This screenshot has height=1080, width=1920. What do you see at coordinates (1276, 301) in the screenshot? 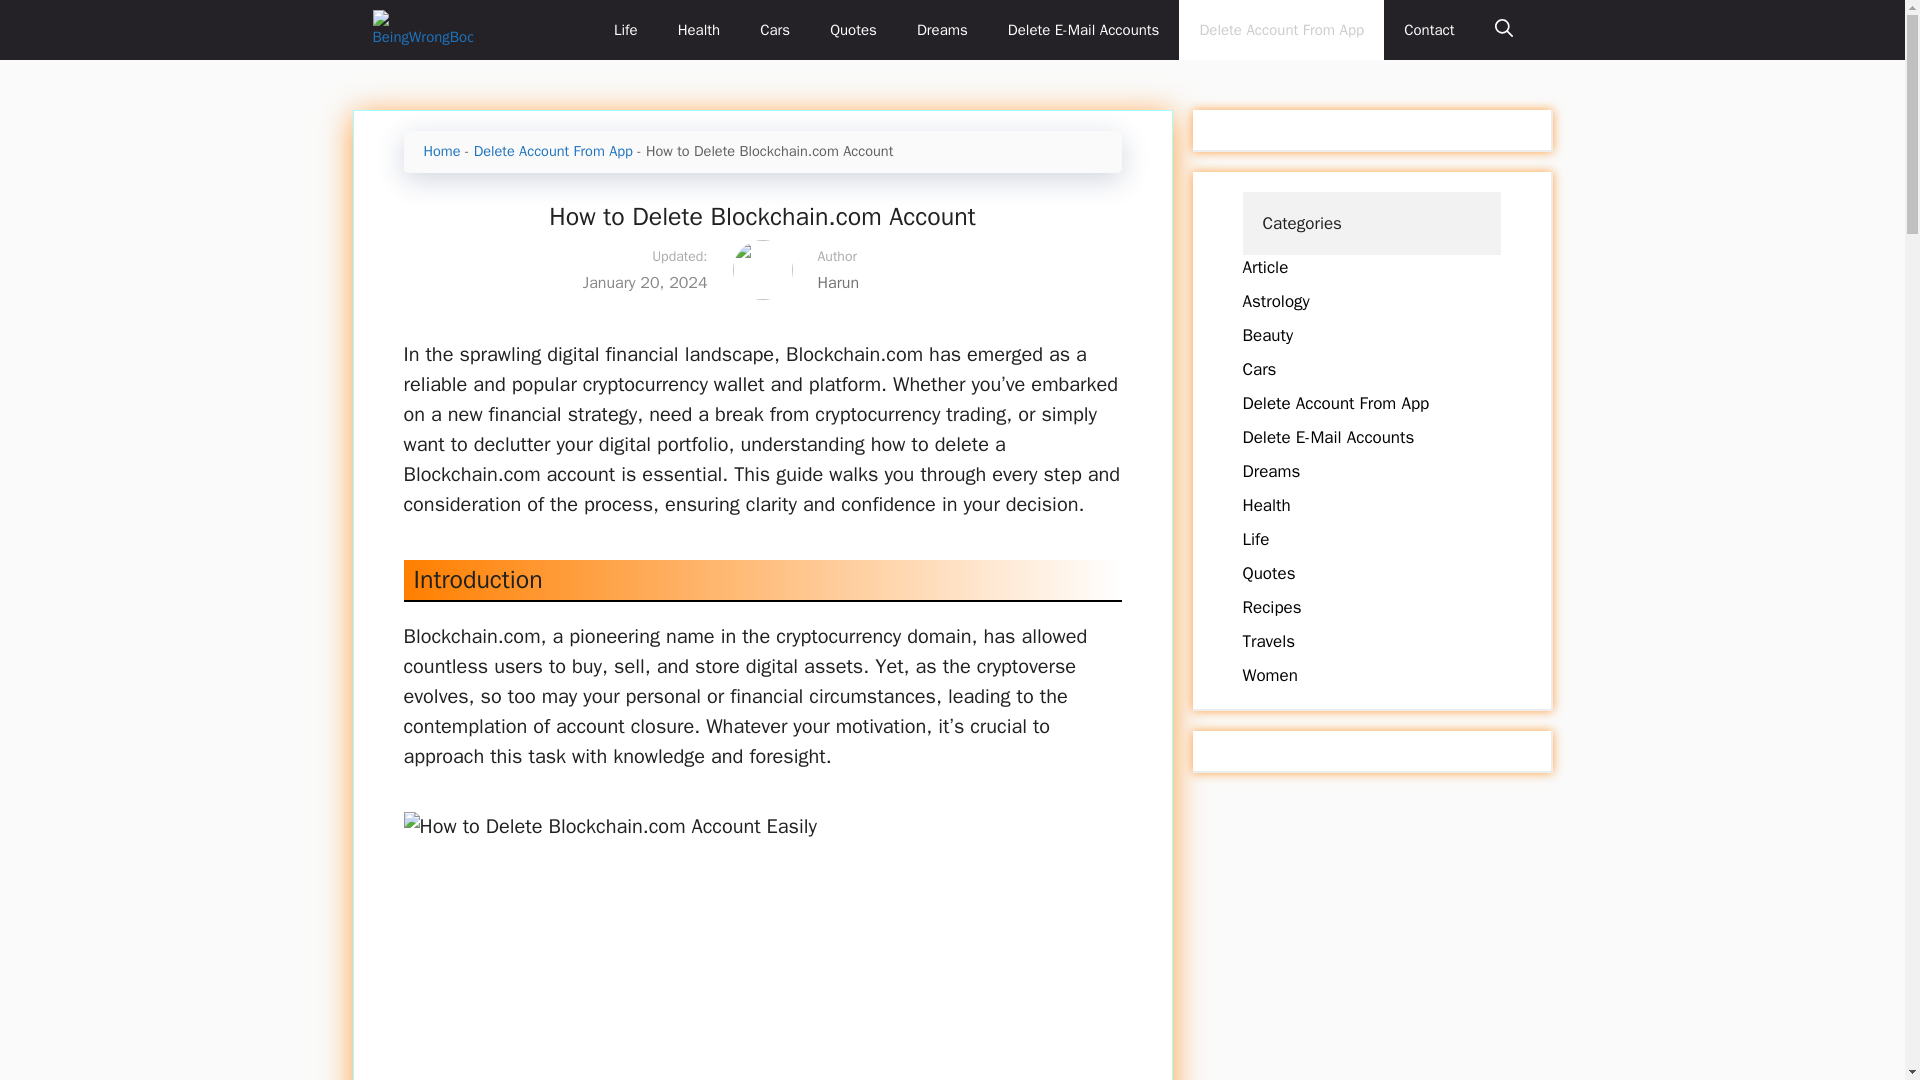
I see `Astrology` at bounding box center [1276, 301].